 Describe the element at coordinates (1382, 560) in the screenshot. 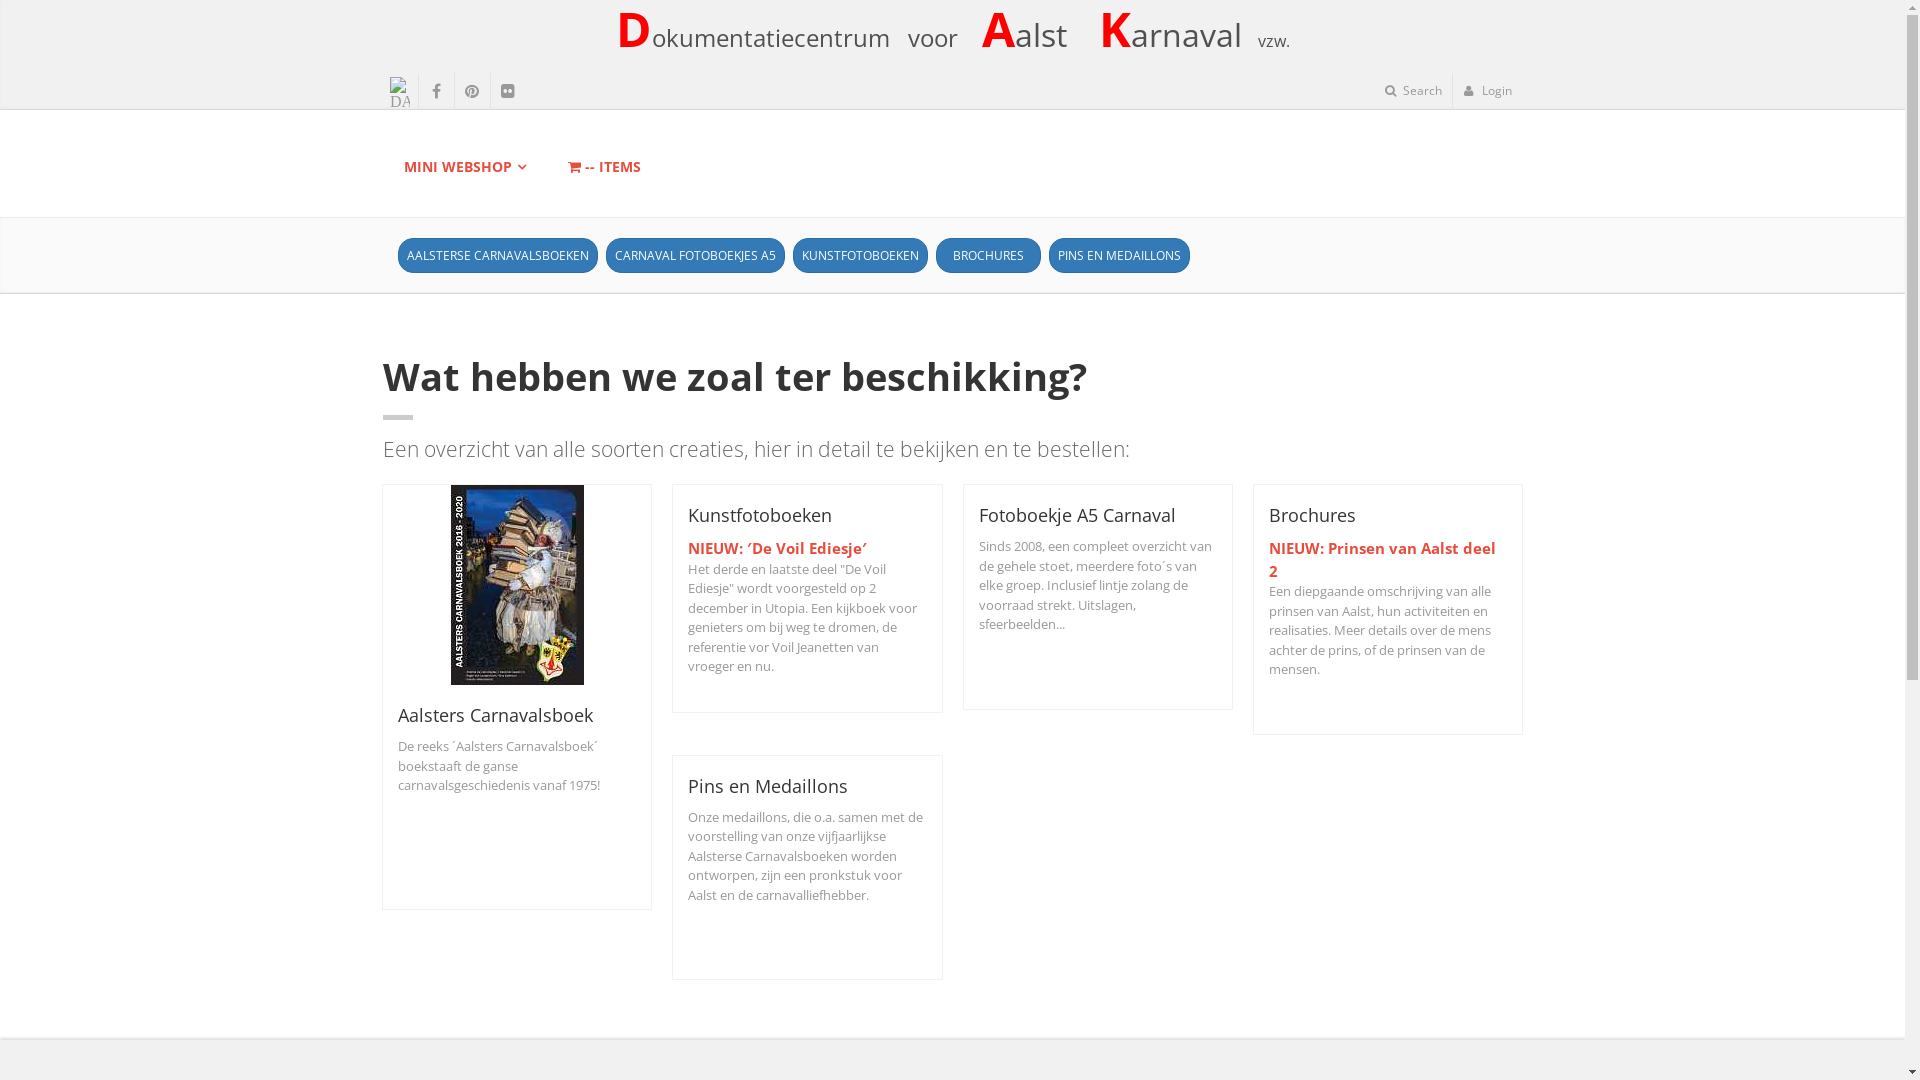

I see `NIEUW: Prinsen van Aalst deel 2` at that location.